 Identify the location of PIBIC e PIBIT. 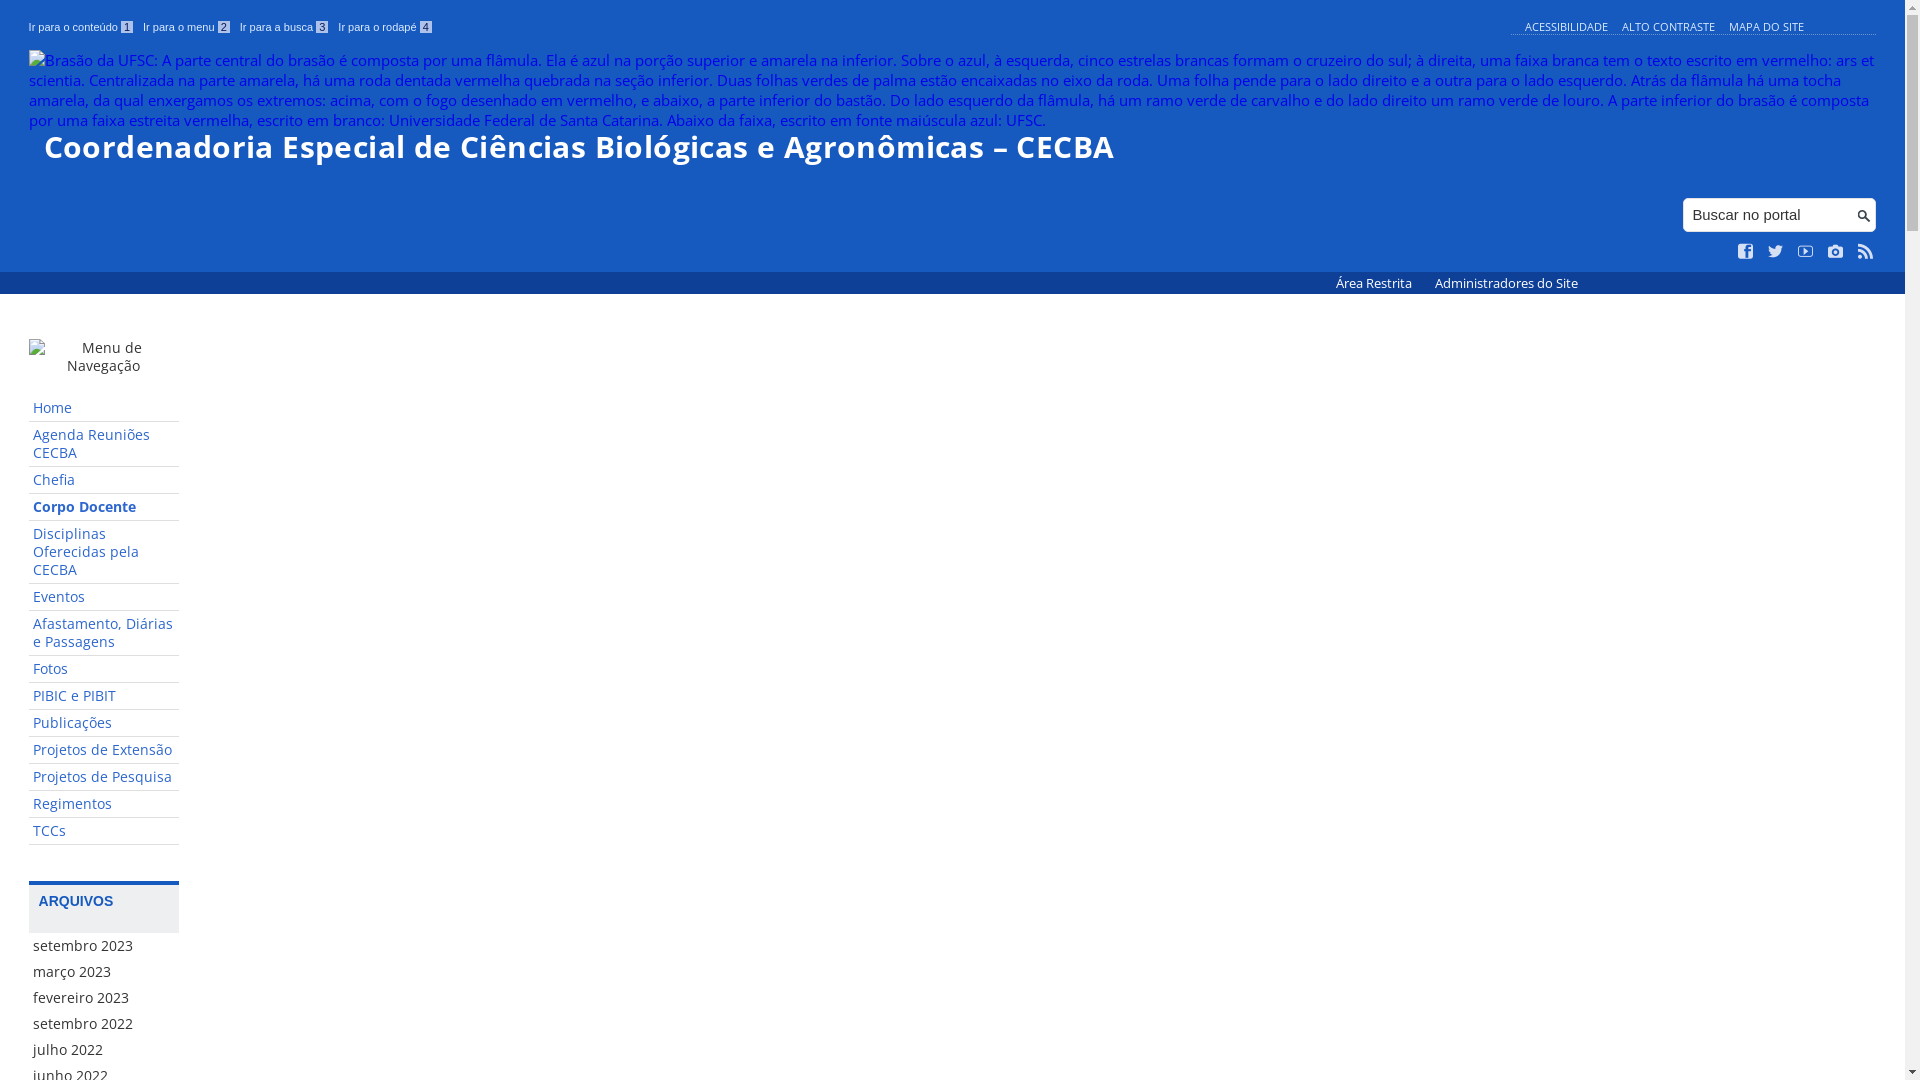
(104, 696).